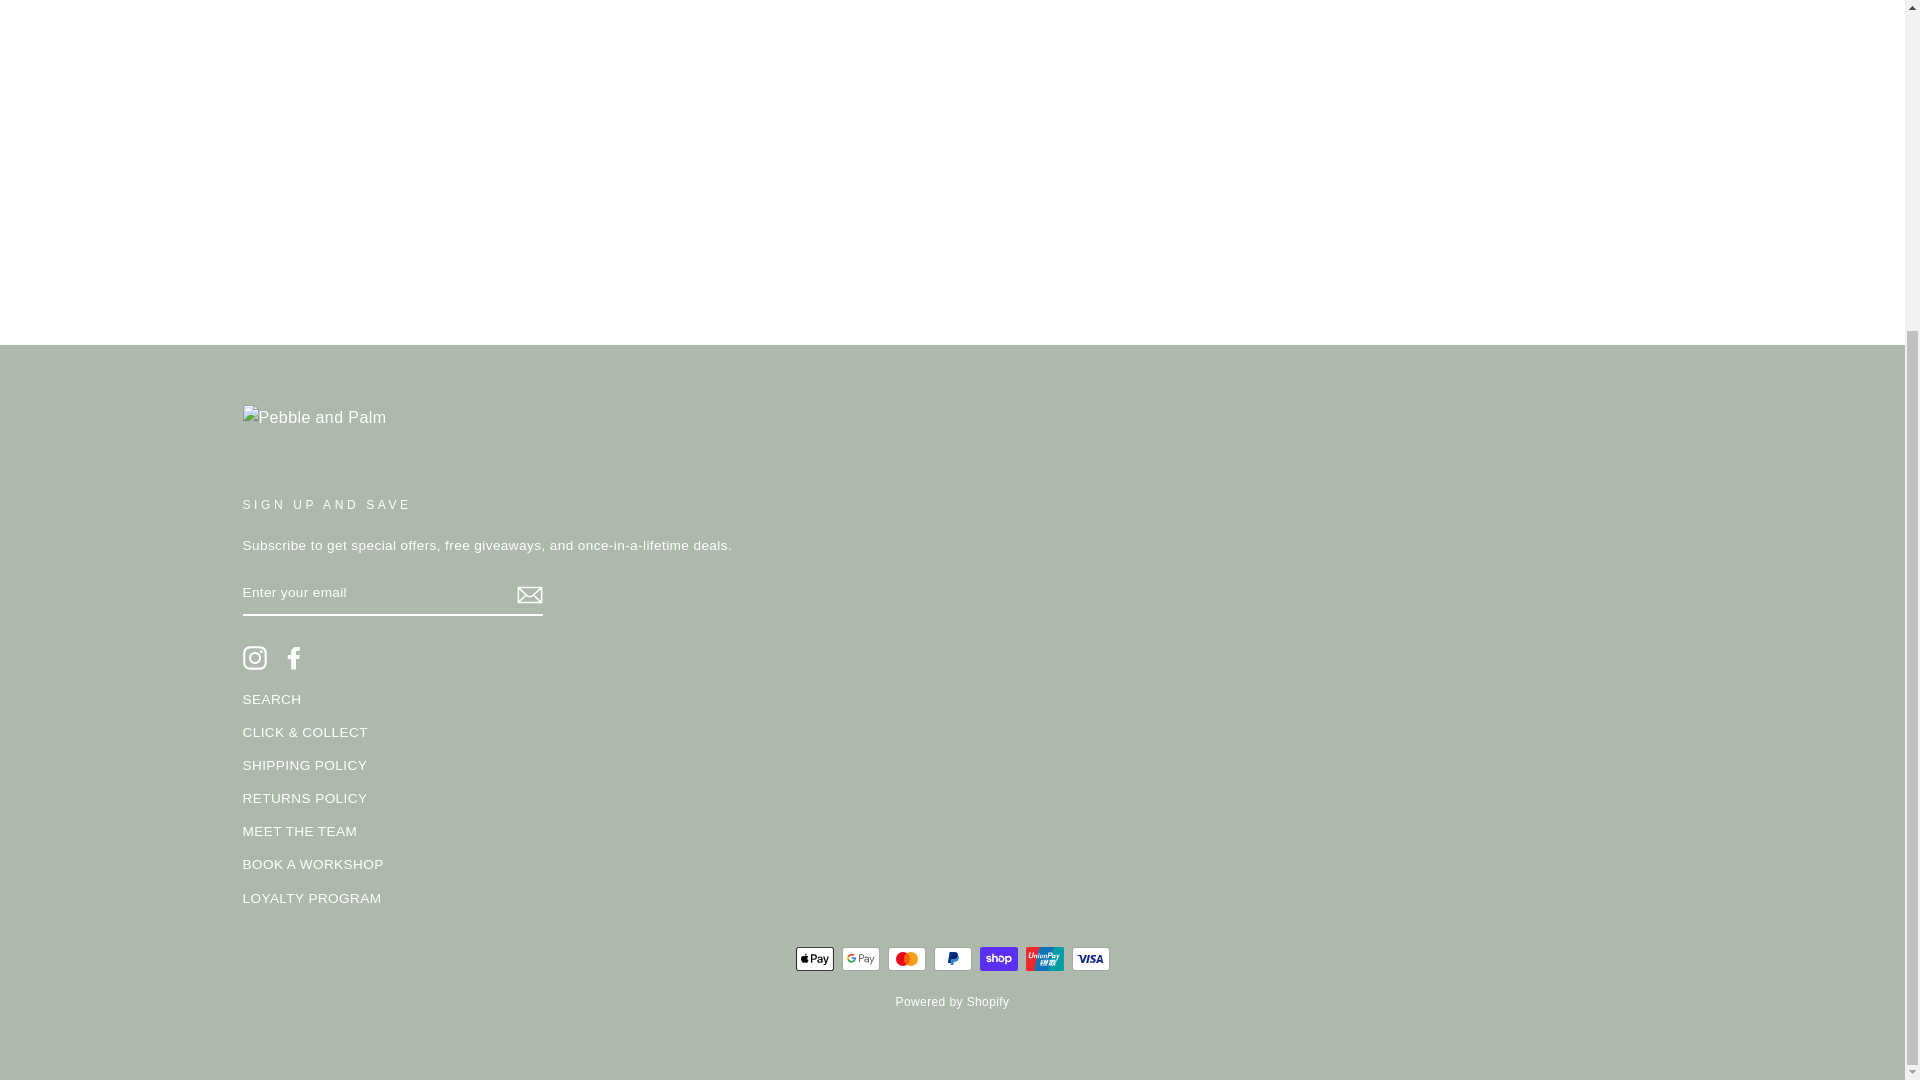 The height and width of the screenshot is (1080, 1920). Describe the element at coordinates (294, 657) in the screenshot. I see `Pebble and Palm on Facebook` at that location.